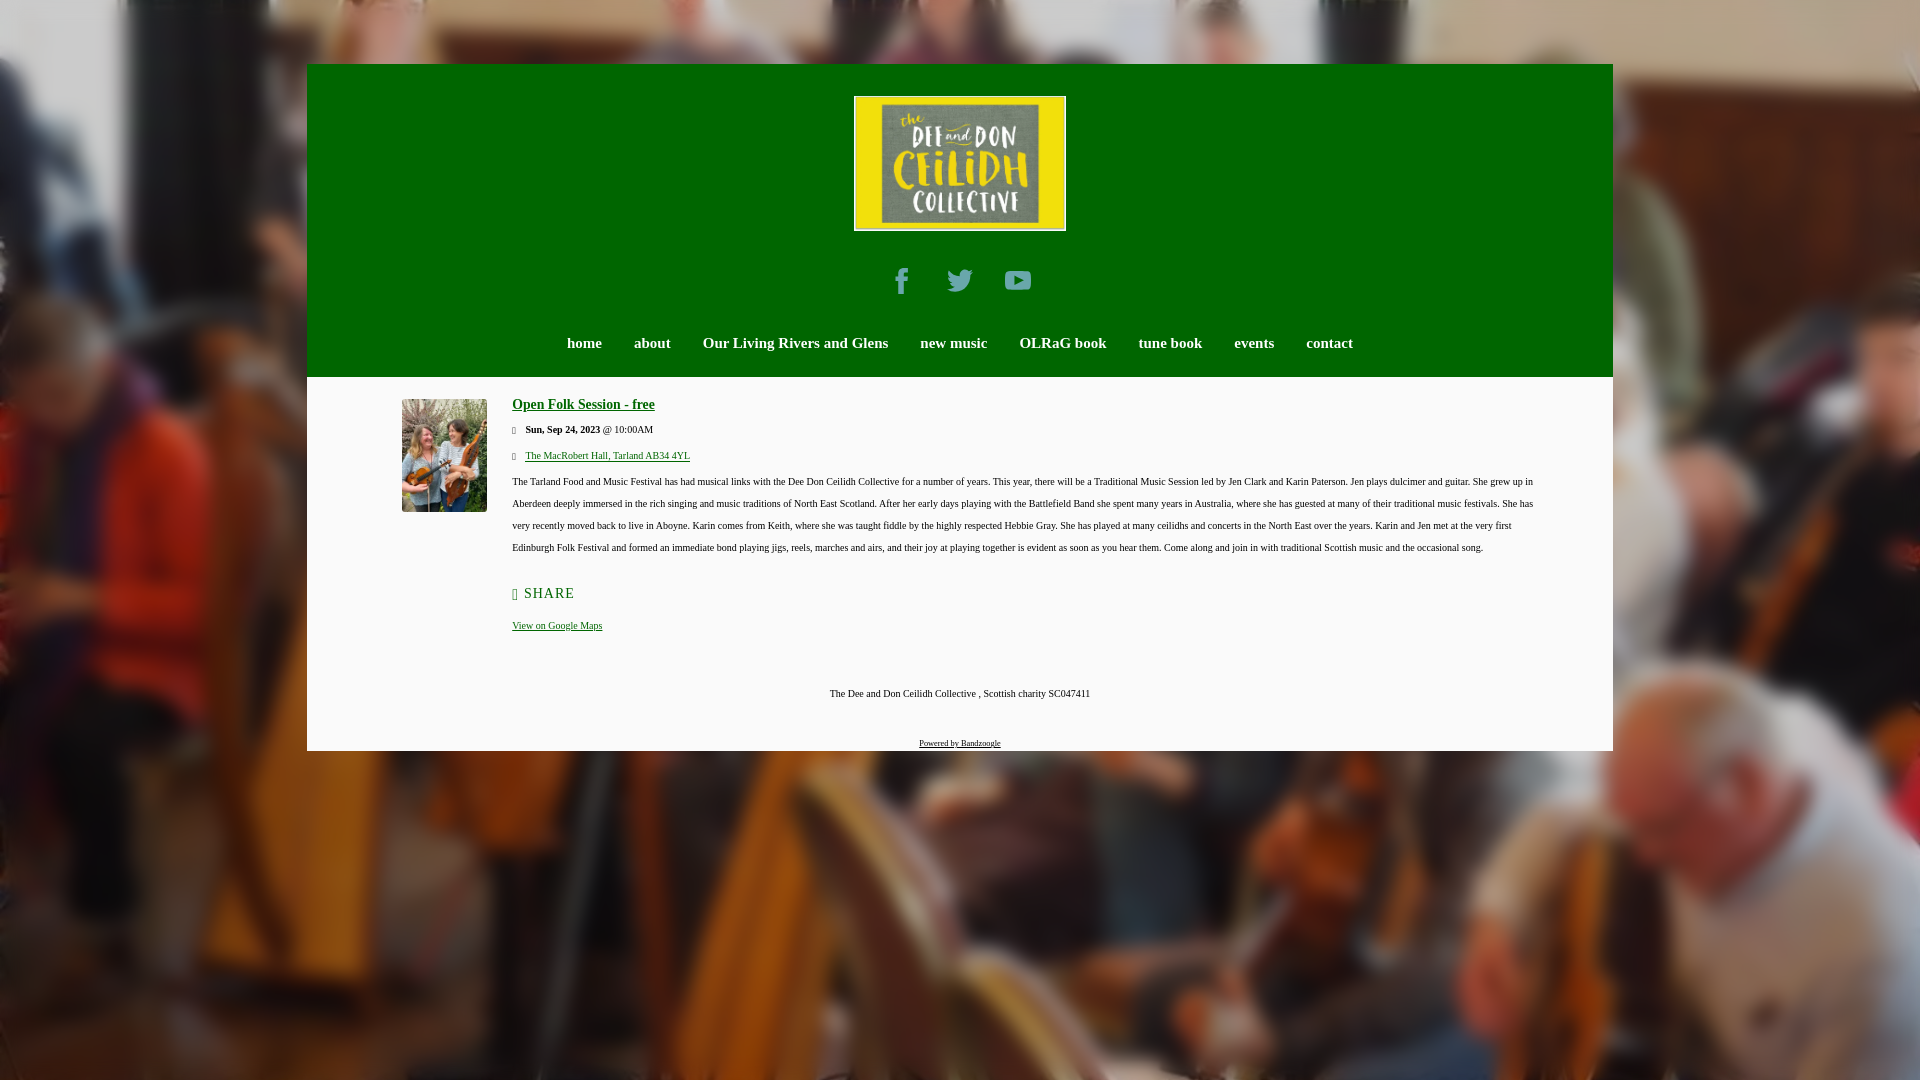 The image size is (1920, 1080). I want to click on tune book, so click(1170, 343).